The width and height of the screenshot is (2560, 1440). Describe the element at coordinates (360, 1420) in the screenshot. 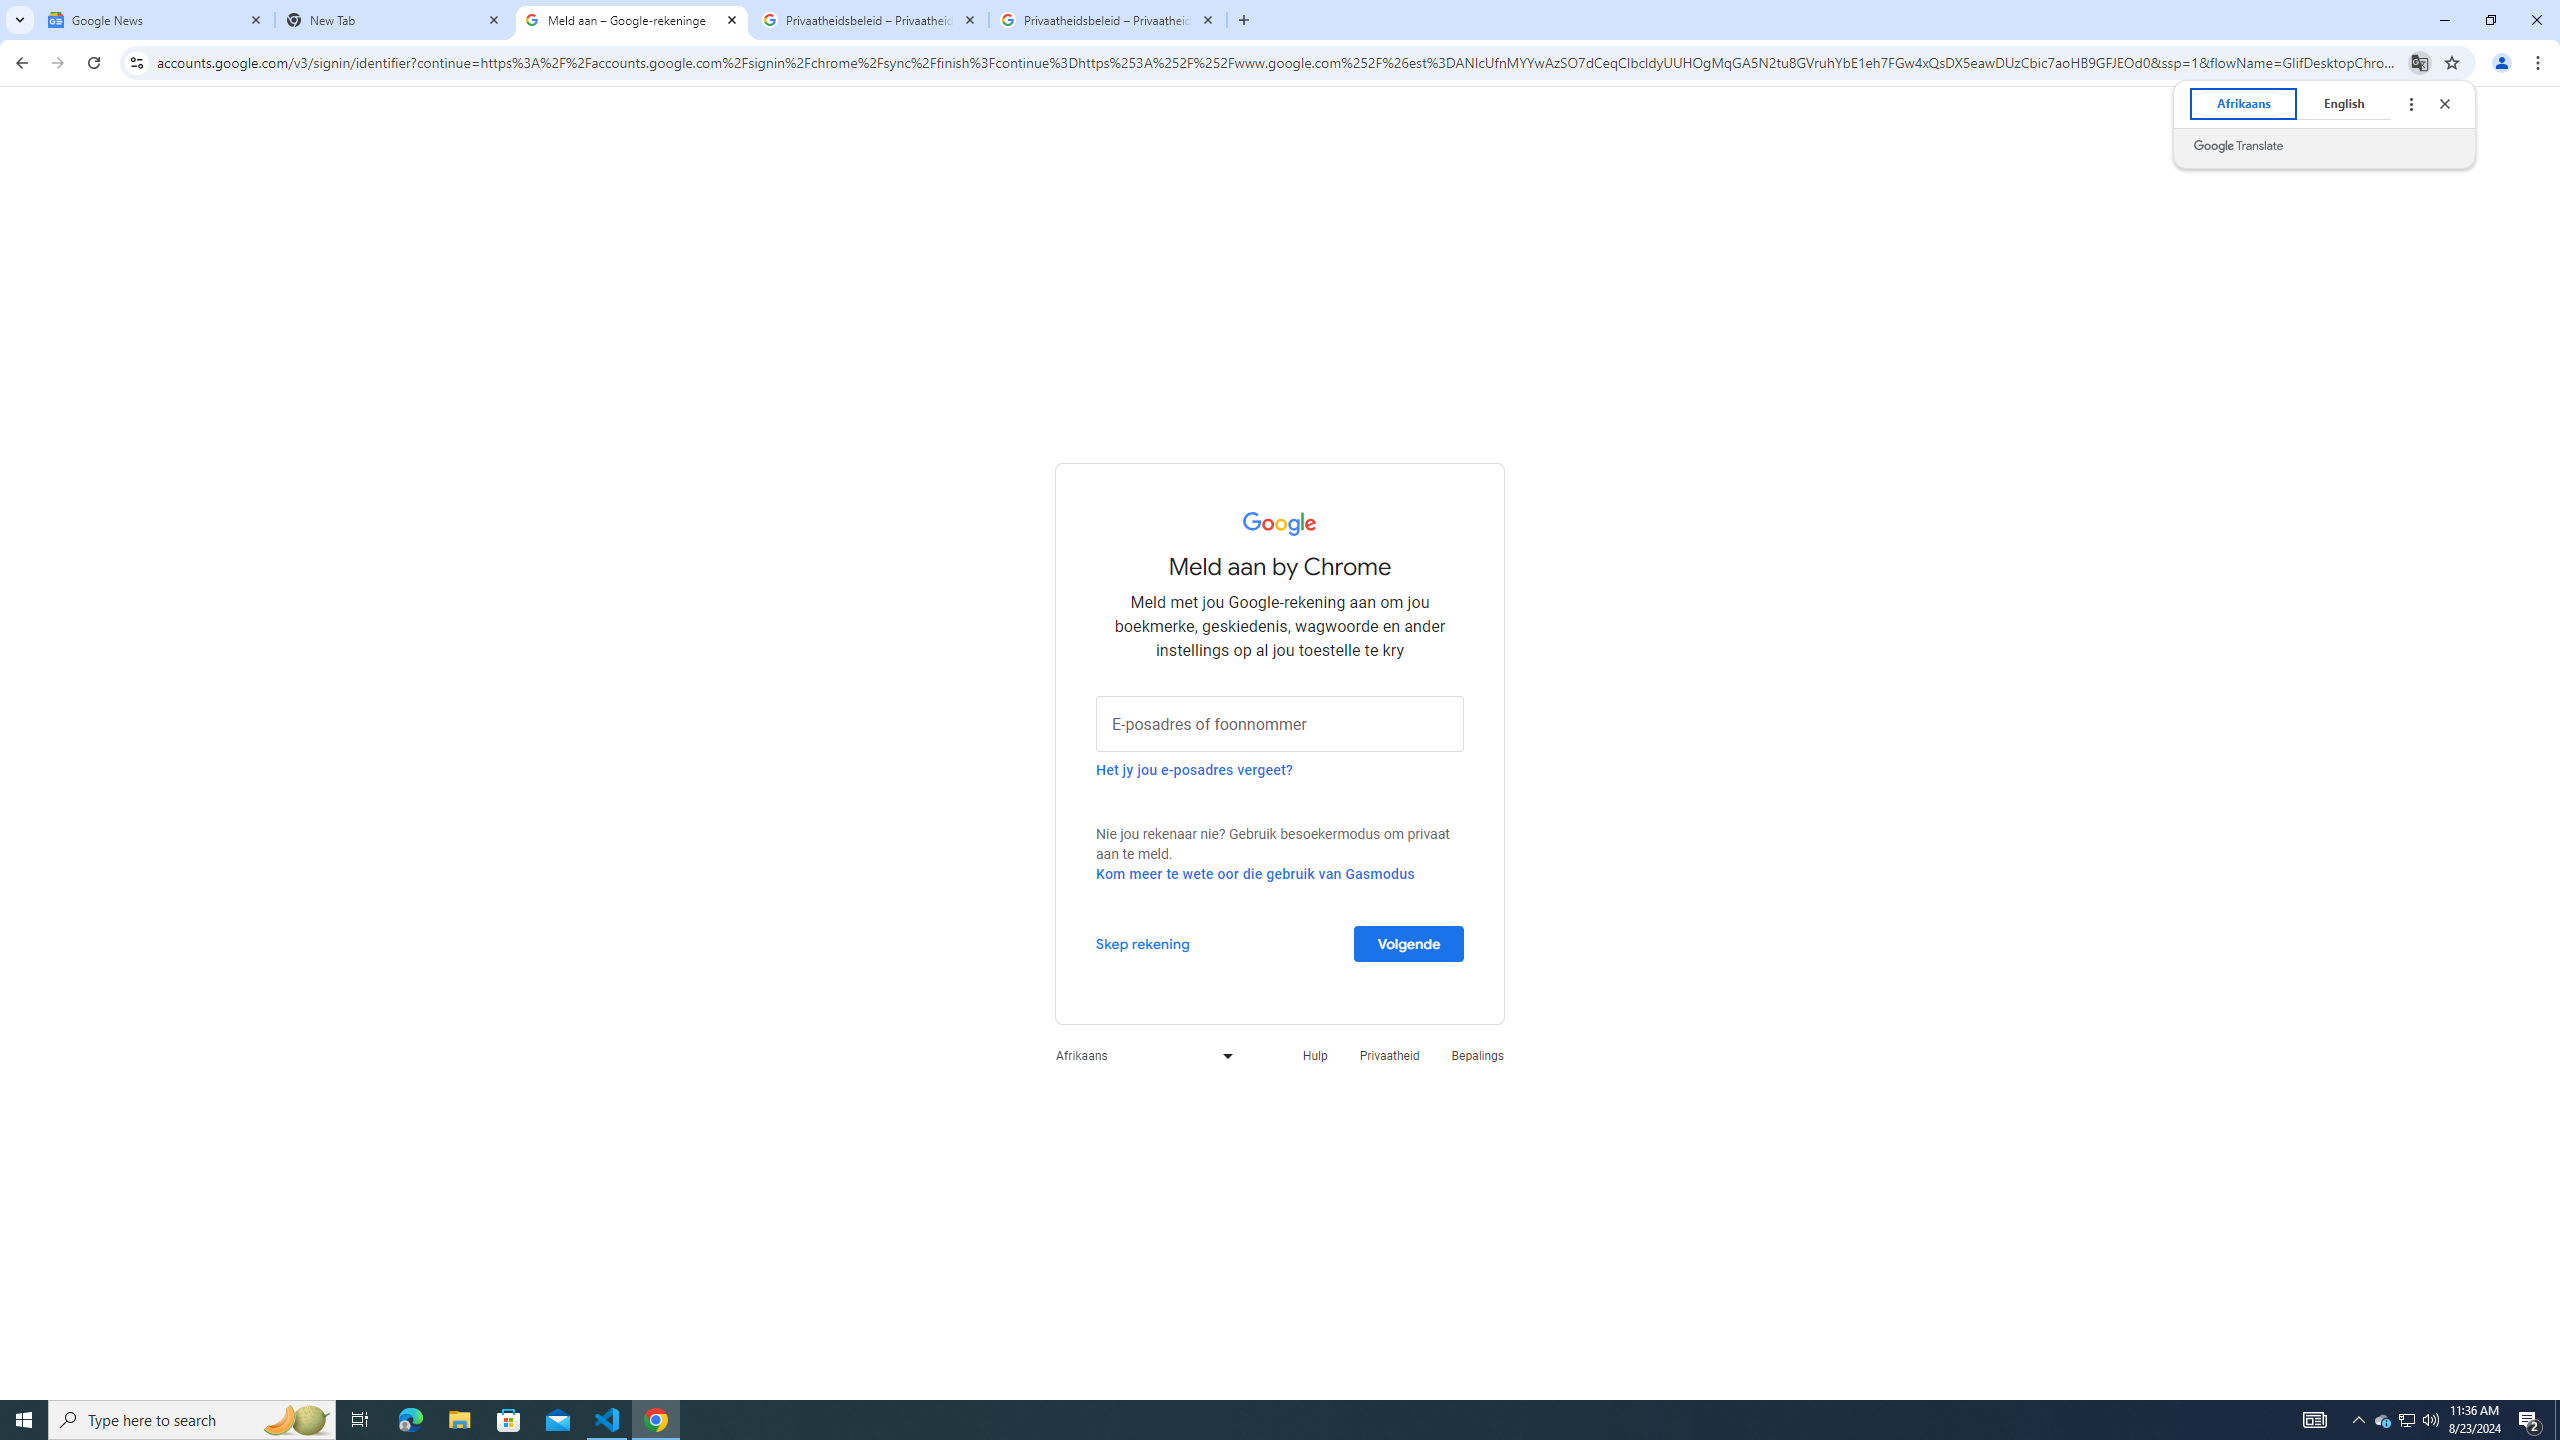

I see `Task View` at that location.